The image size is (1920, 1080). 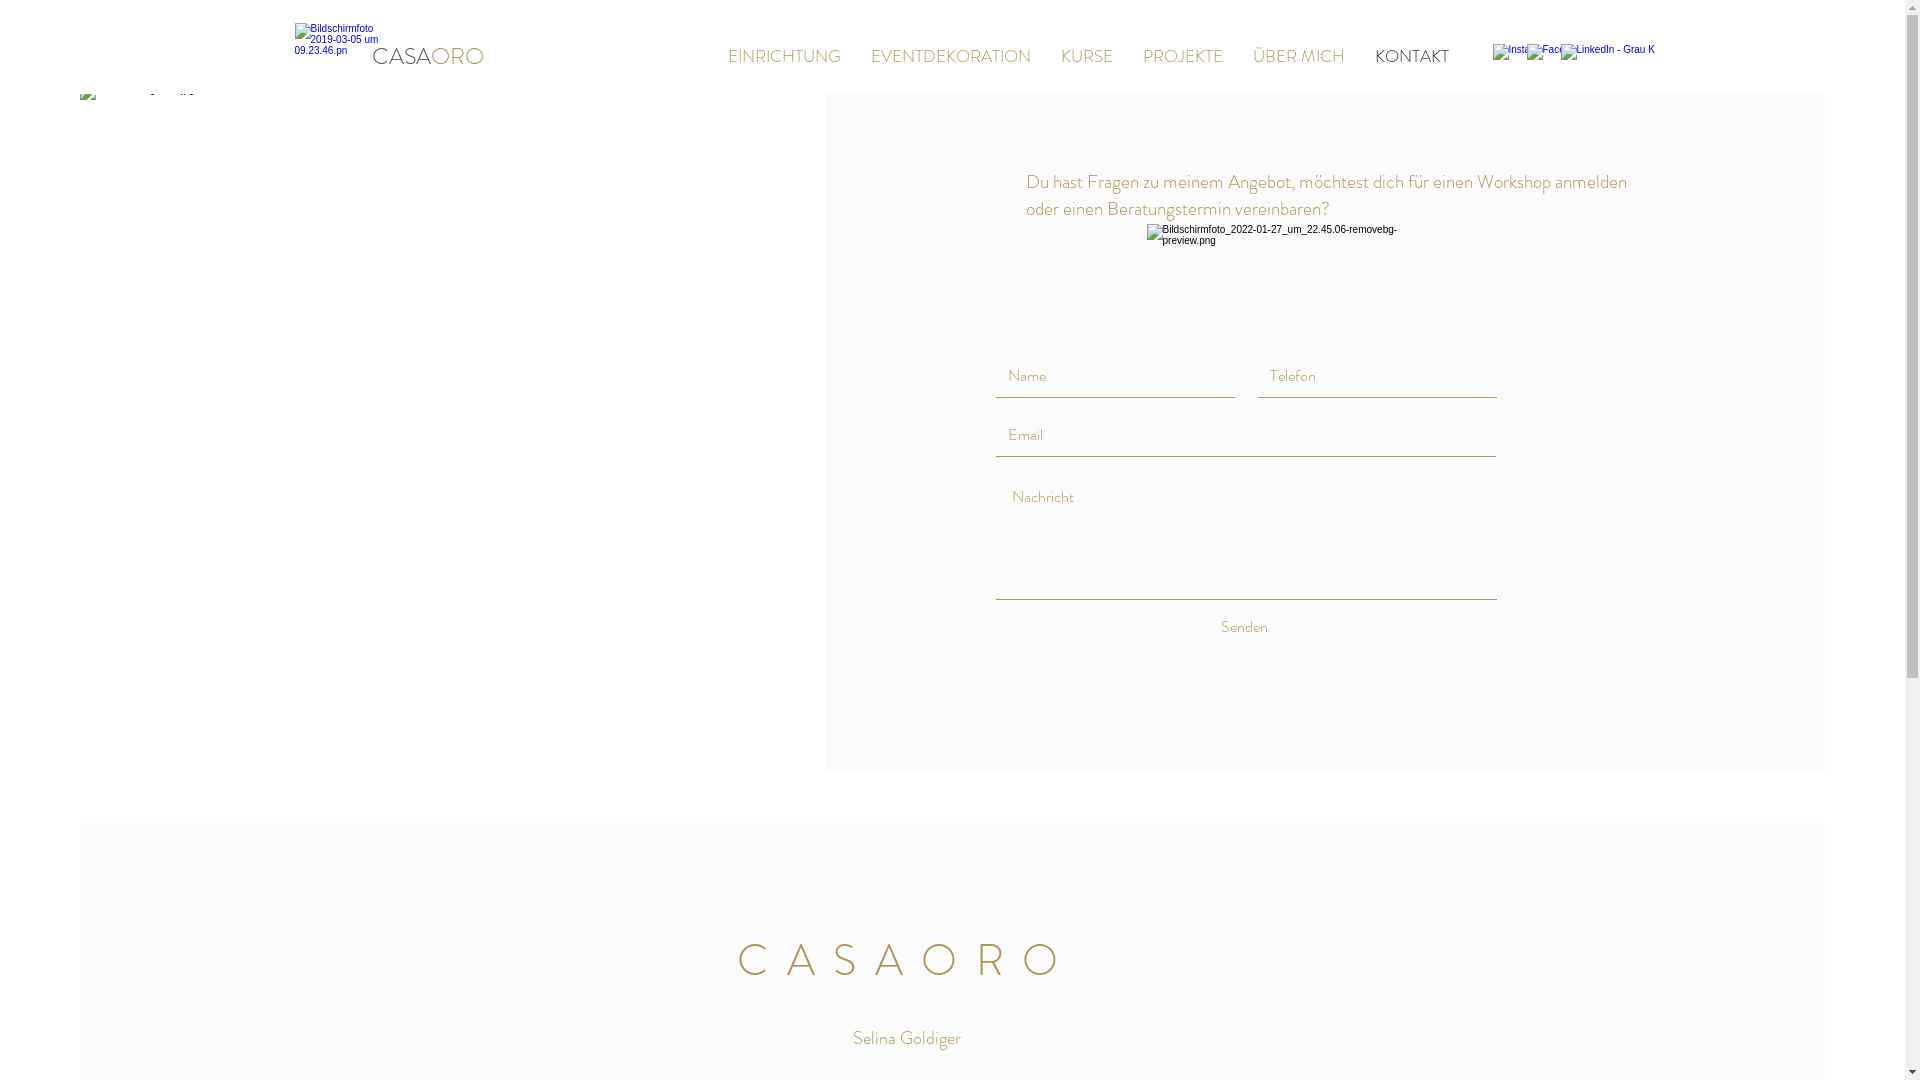 What do you see at coordinates (1183, 56) in the screenshot?
I see `PROJEKTE` at bounding box center [1183, 56].